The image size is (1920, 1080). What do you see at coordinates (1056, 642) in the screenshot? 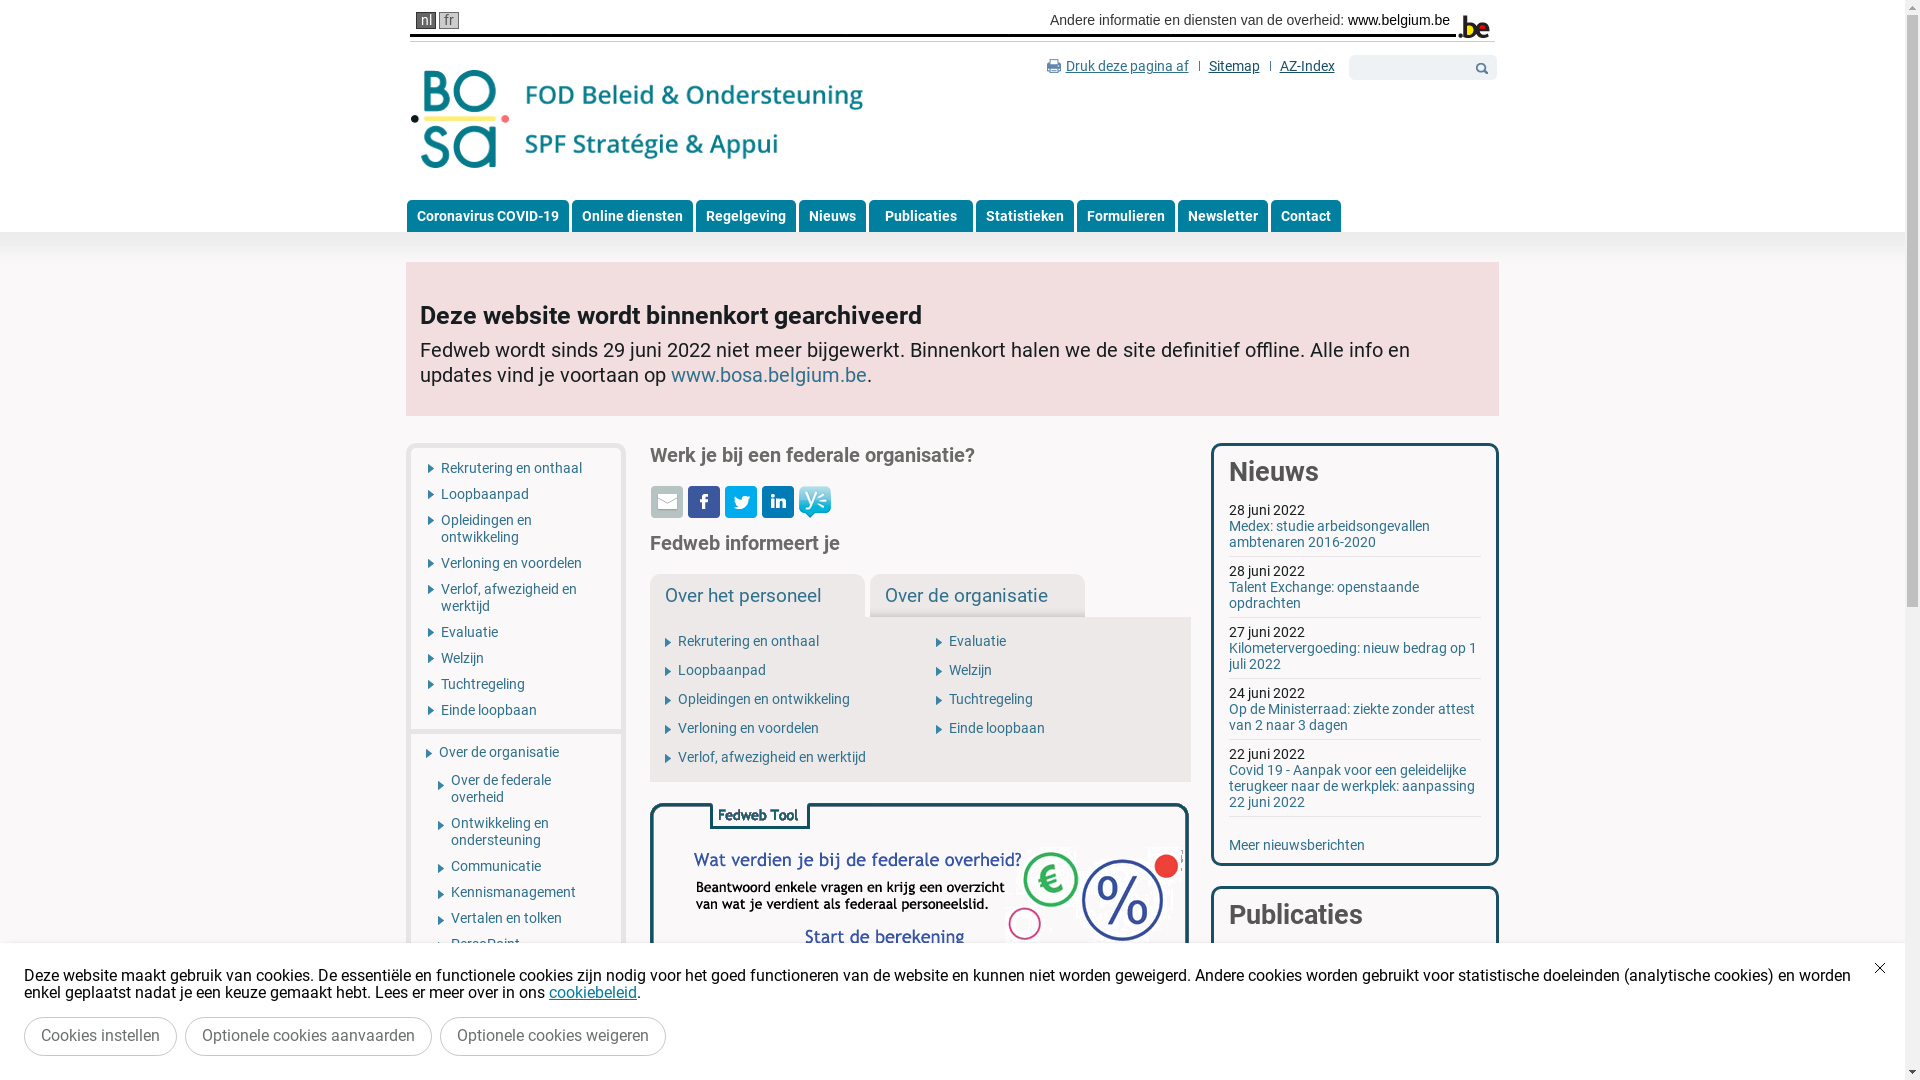
I see `Evaluatie` at bounding box center [1056, 642].